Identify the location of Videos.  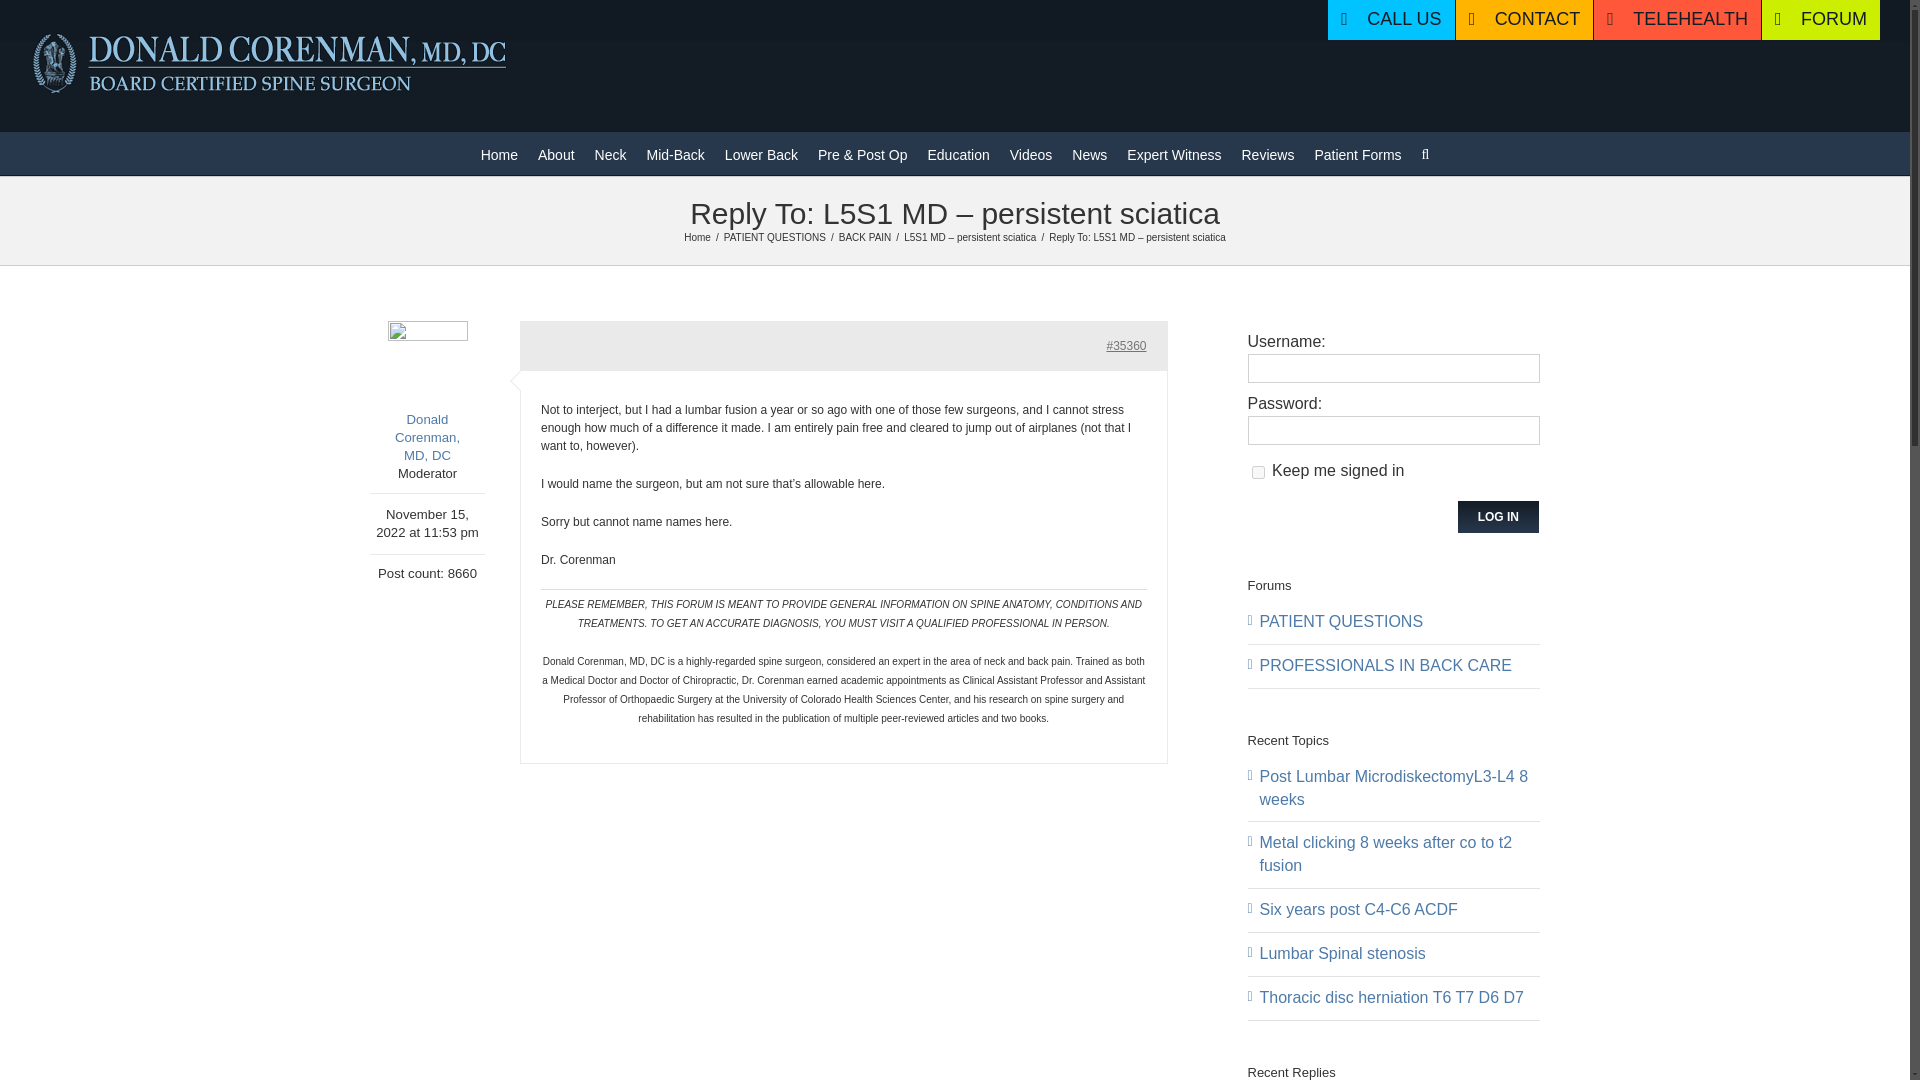
(1030, 152).